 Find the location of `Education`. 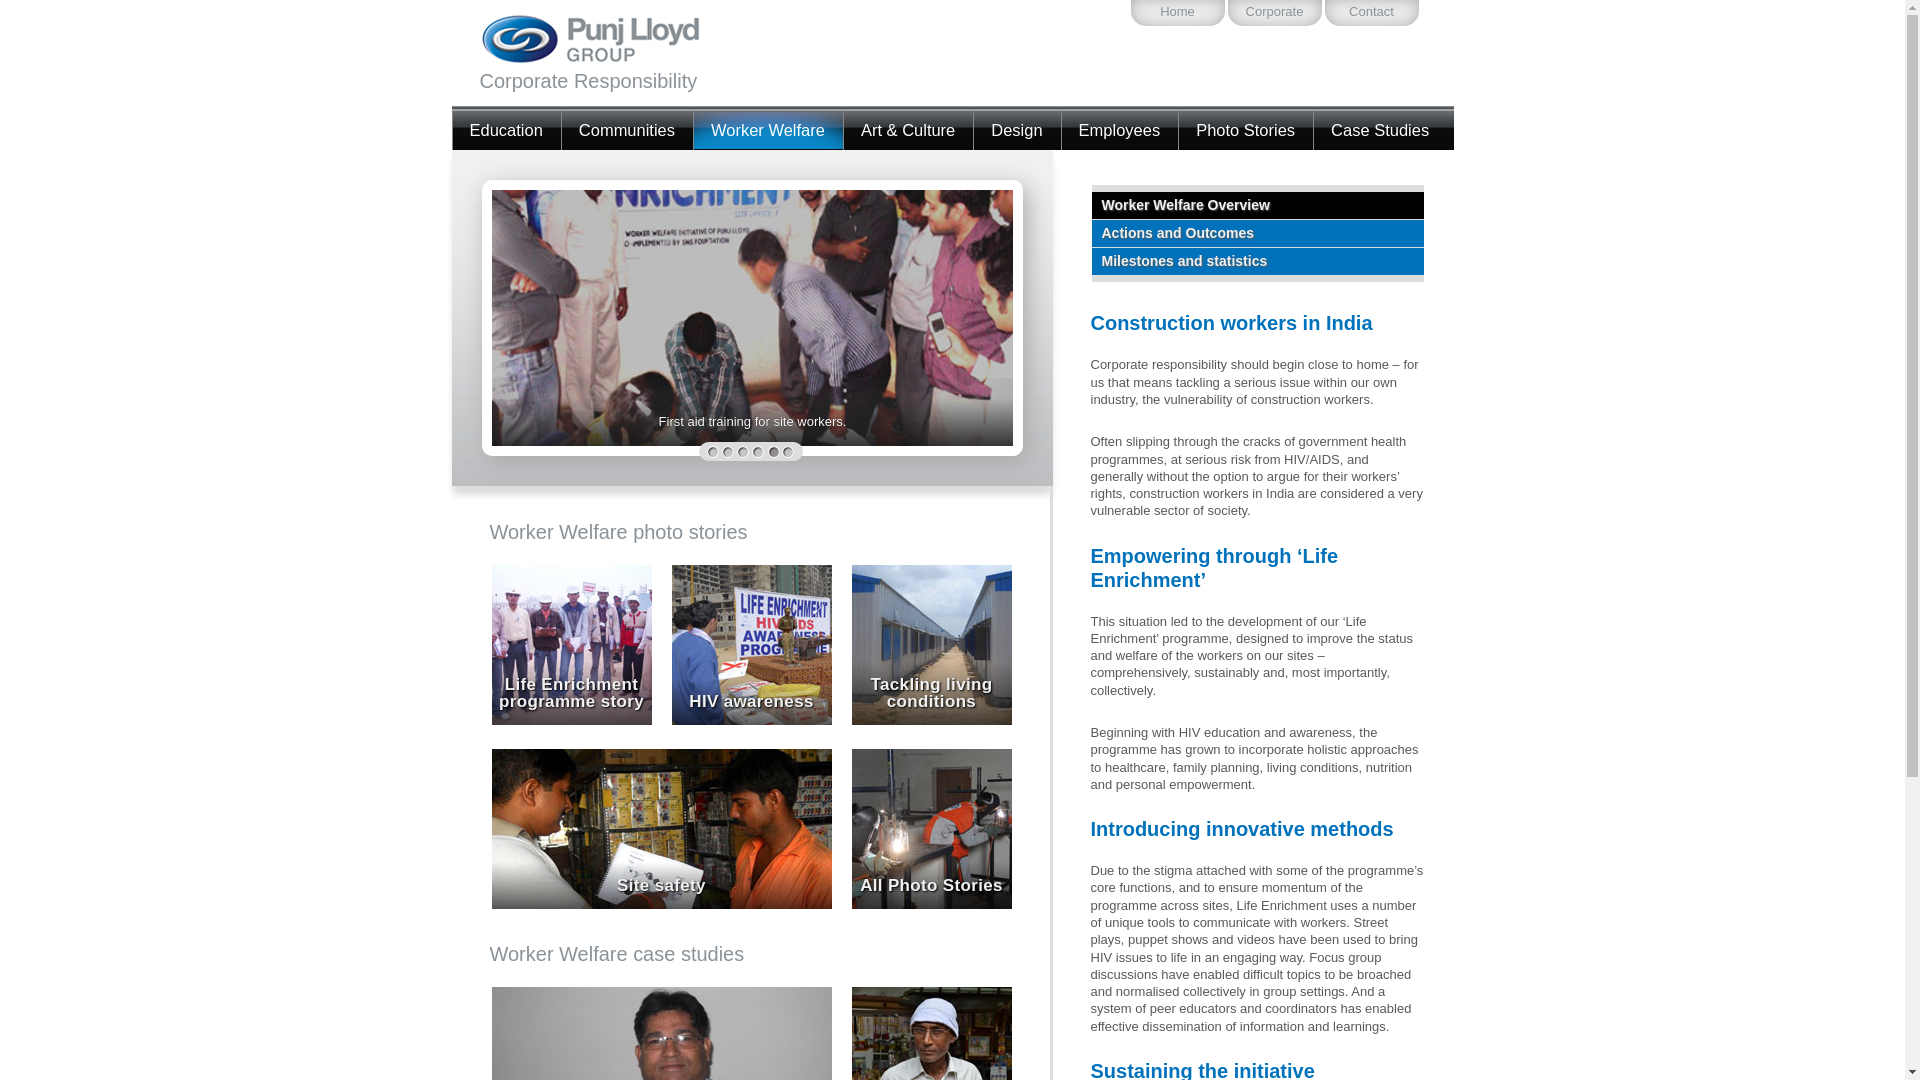

Education is located at coordinates (506, 130).